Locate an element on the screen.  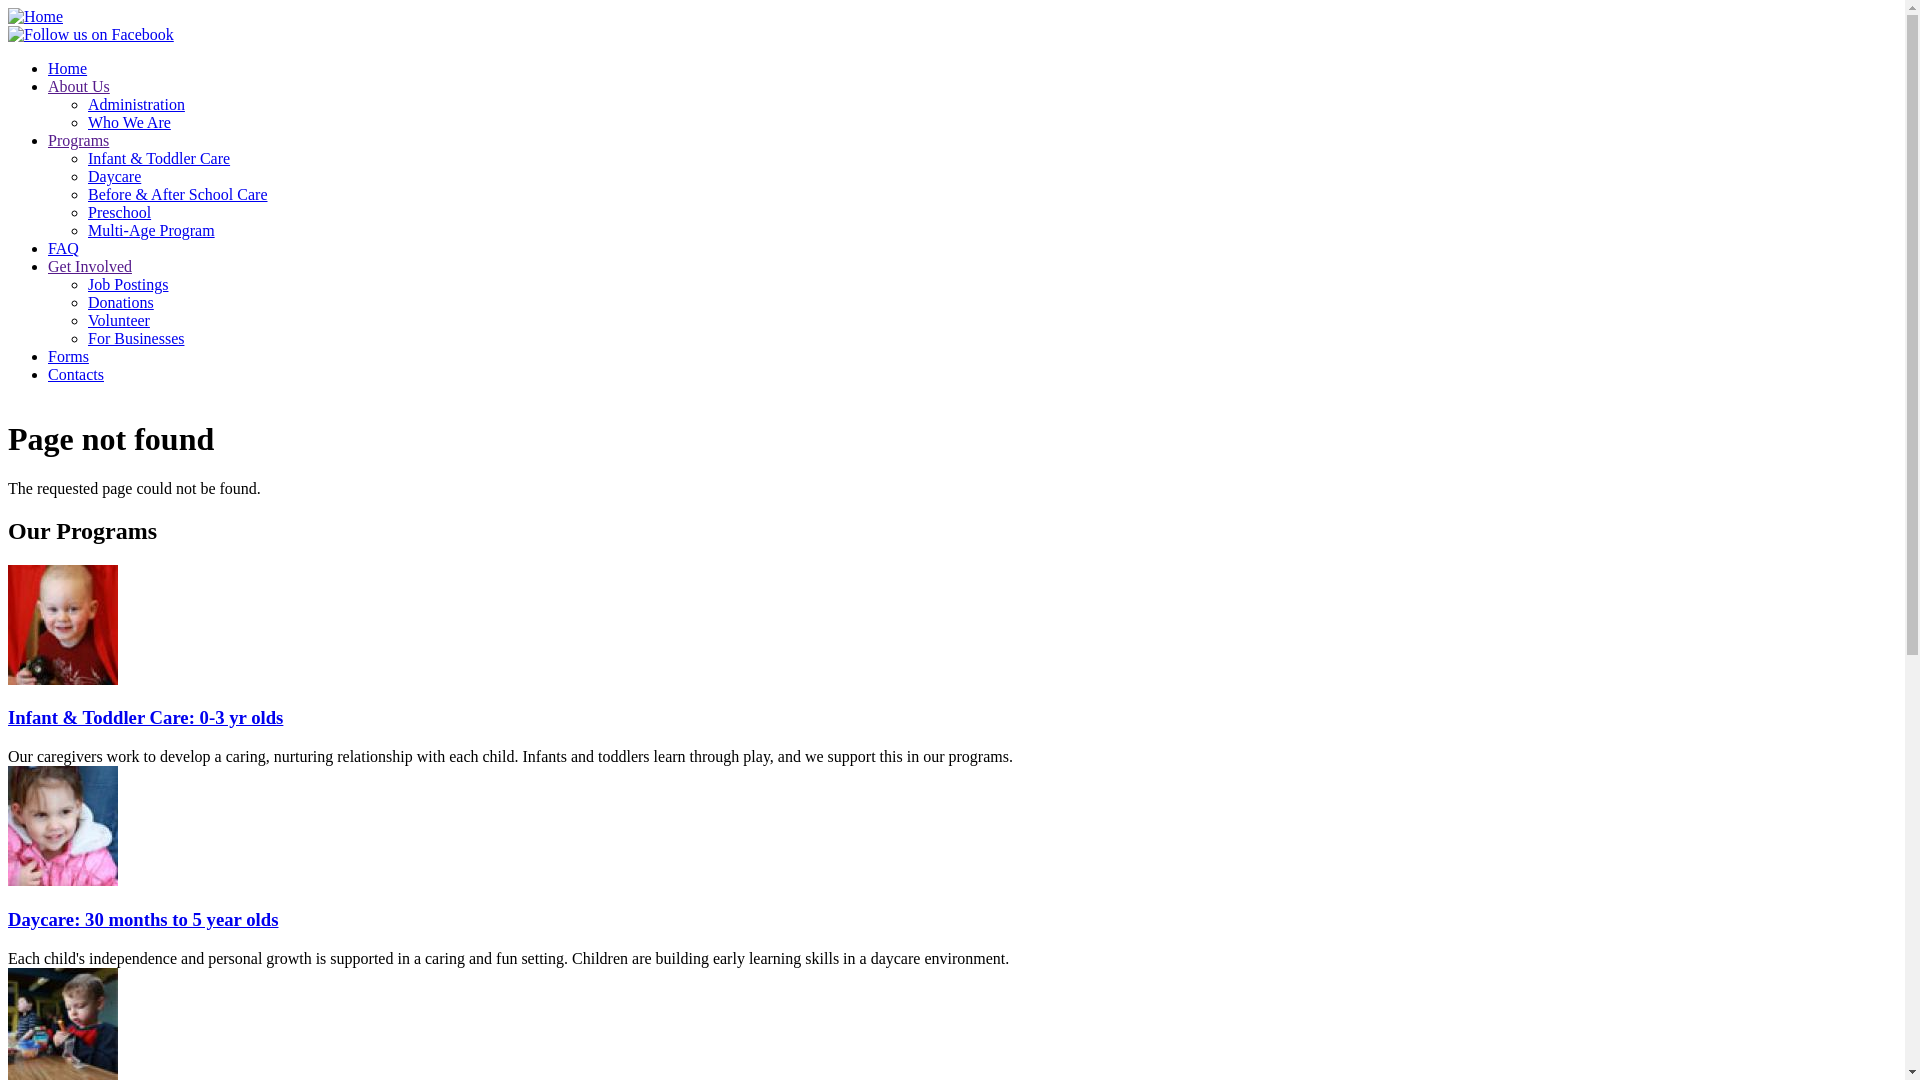
Donations is located at coordinates (121, 302).